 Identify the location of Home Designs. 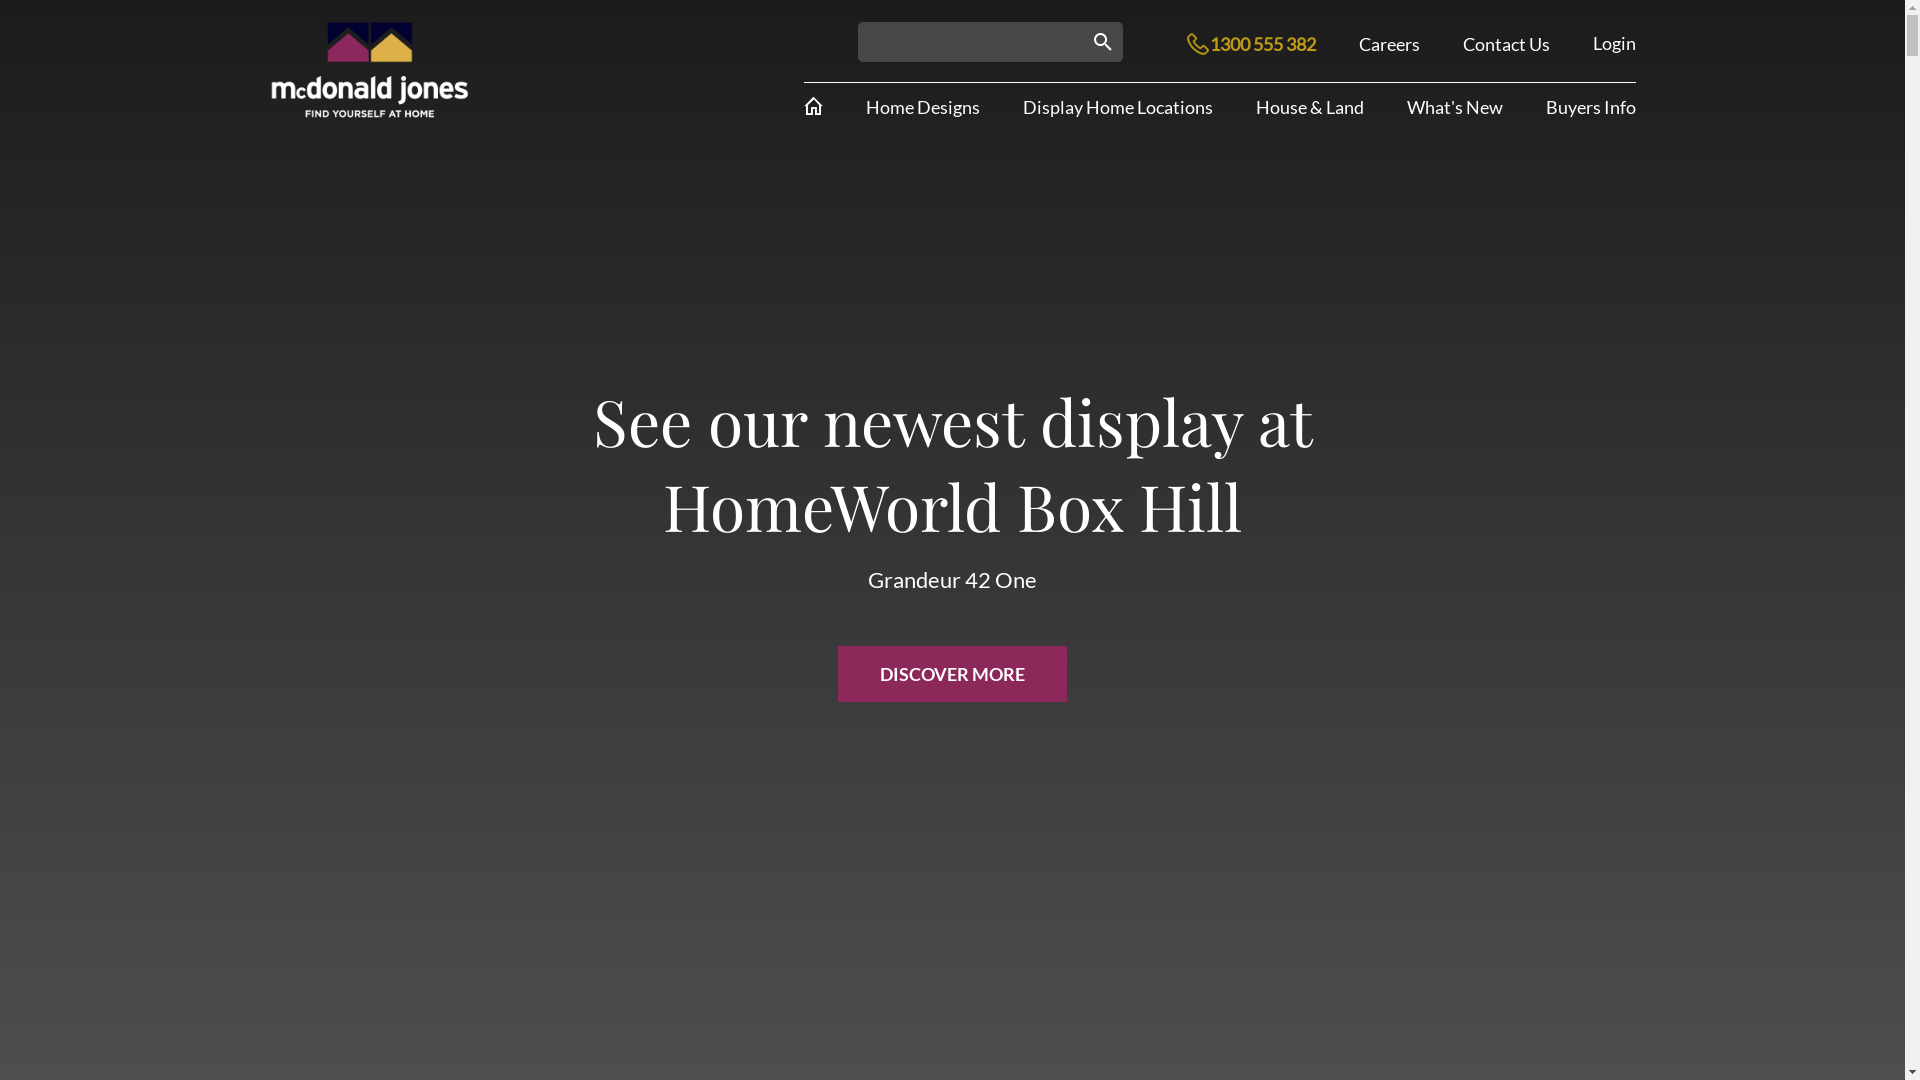
(922, 107).